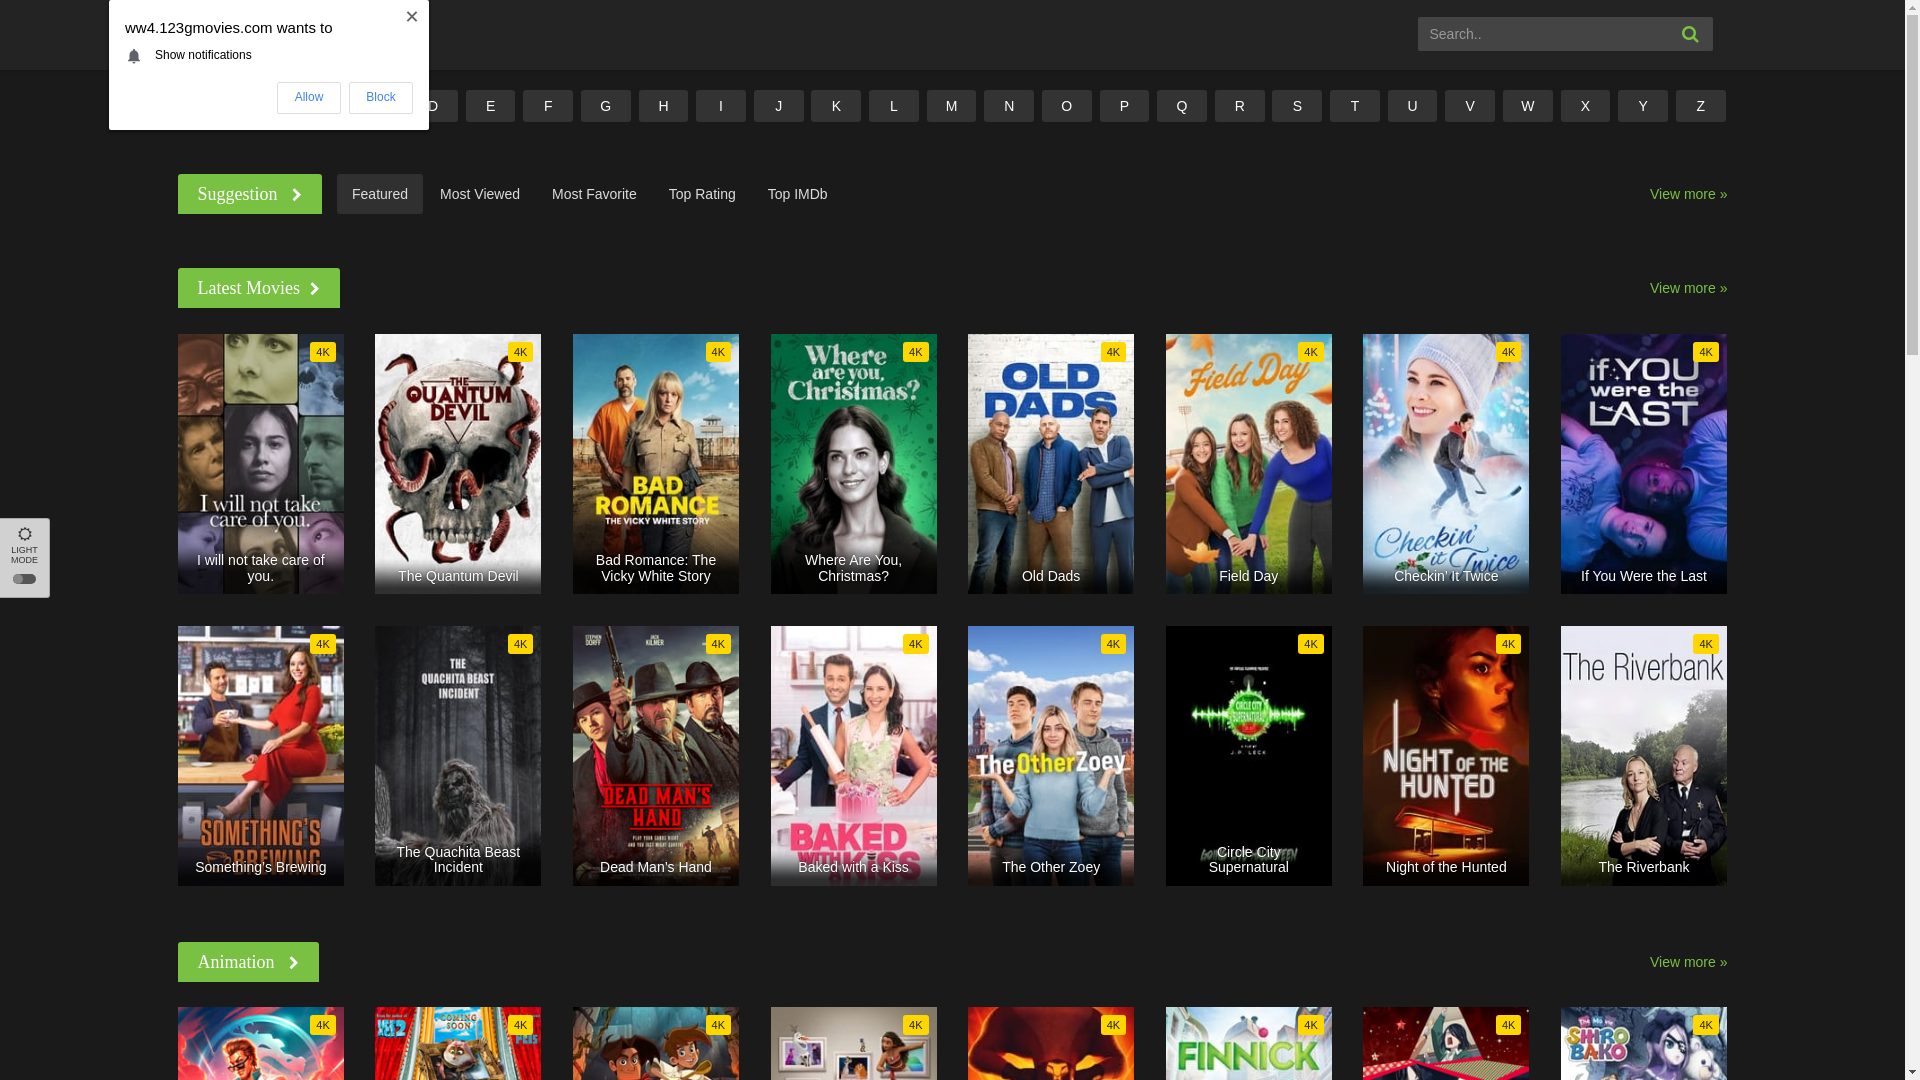 The height and width of the screenshot is (1080, 1920). I want to click on A, so click(260, 106).